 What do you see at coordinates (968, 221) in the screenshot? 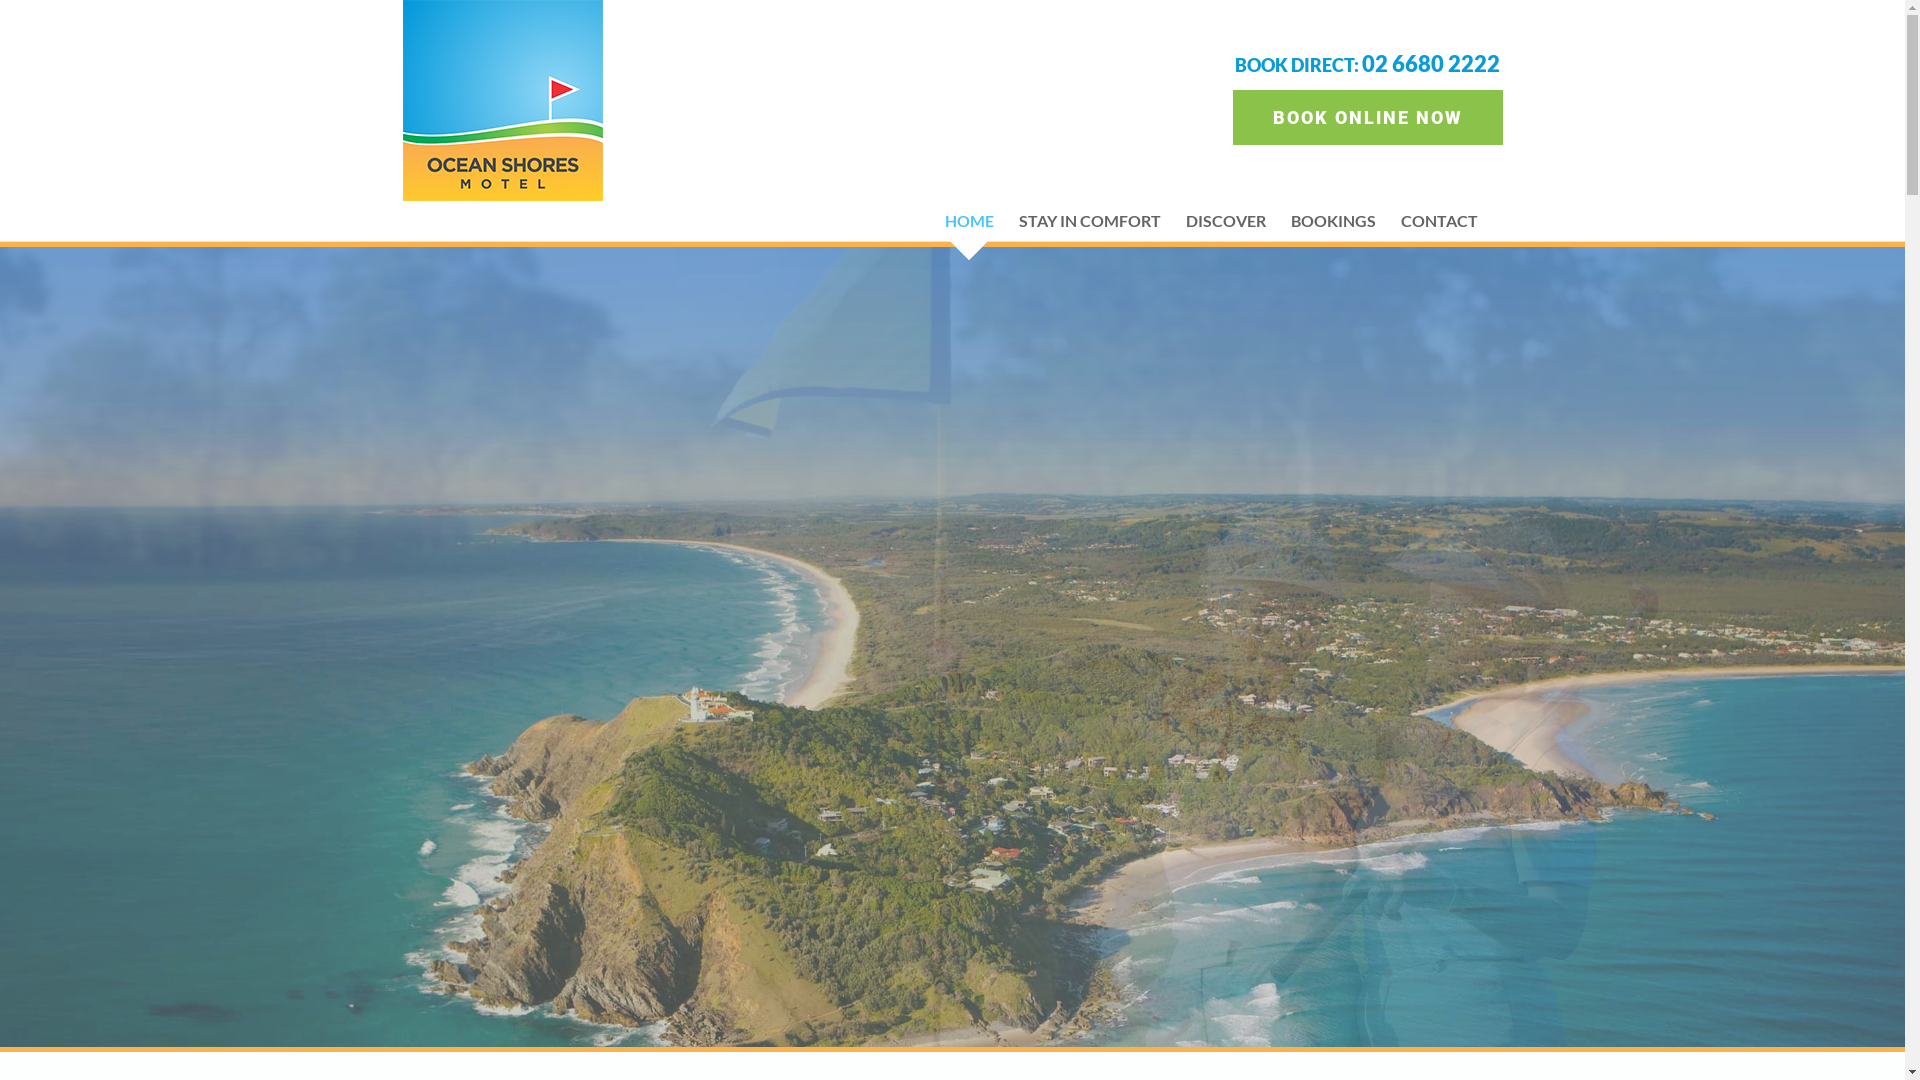
I see `HOME` at bounding box center [968, 221].